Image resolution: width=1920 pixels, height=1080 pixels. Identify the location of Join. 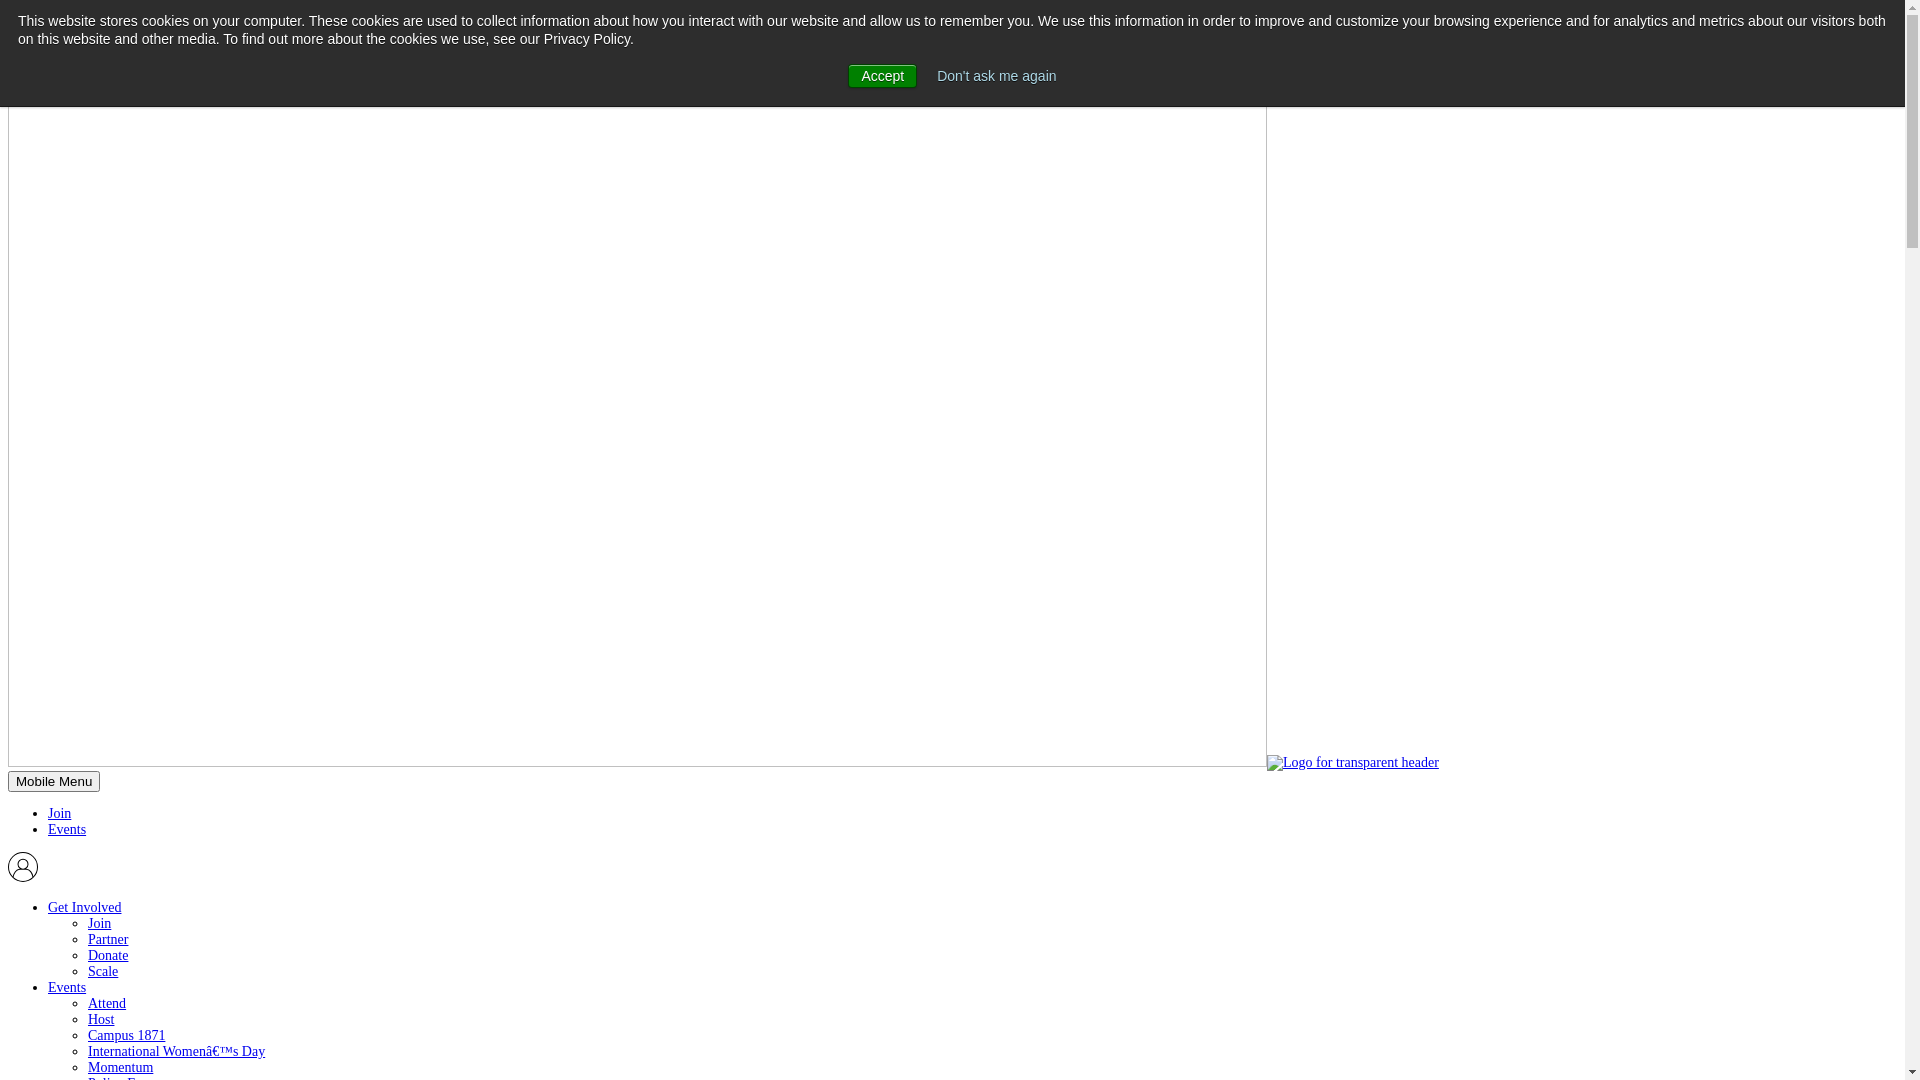
(100, 924).